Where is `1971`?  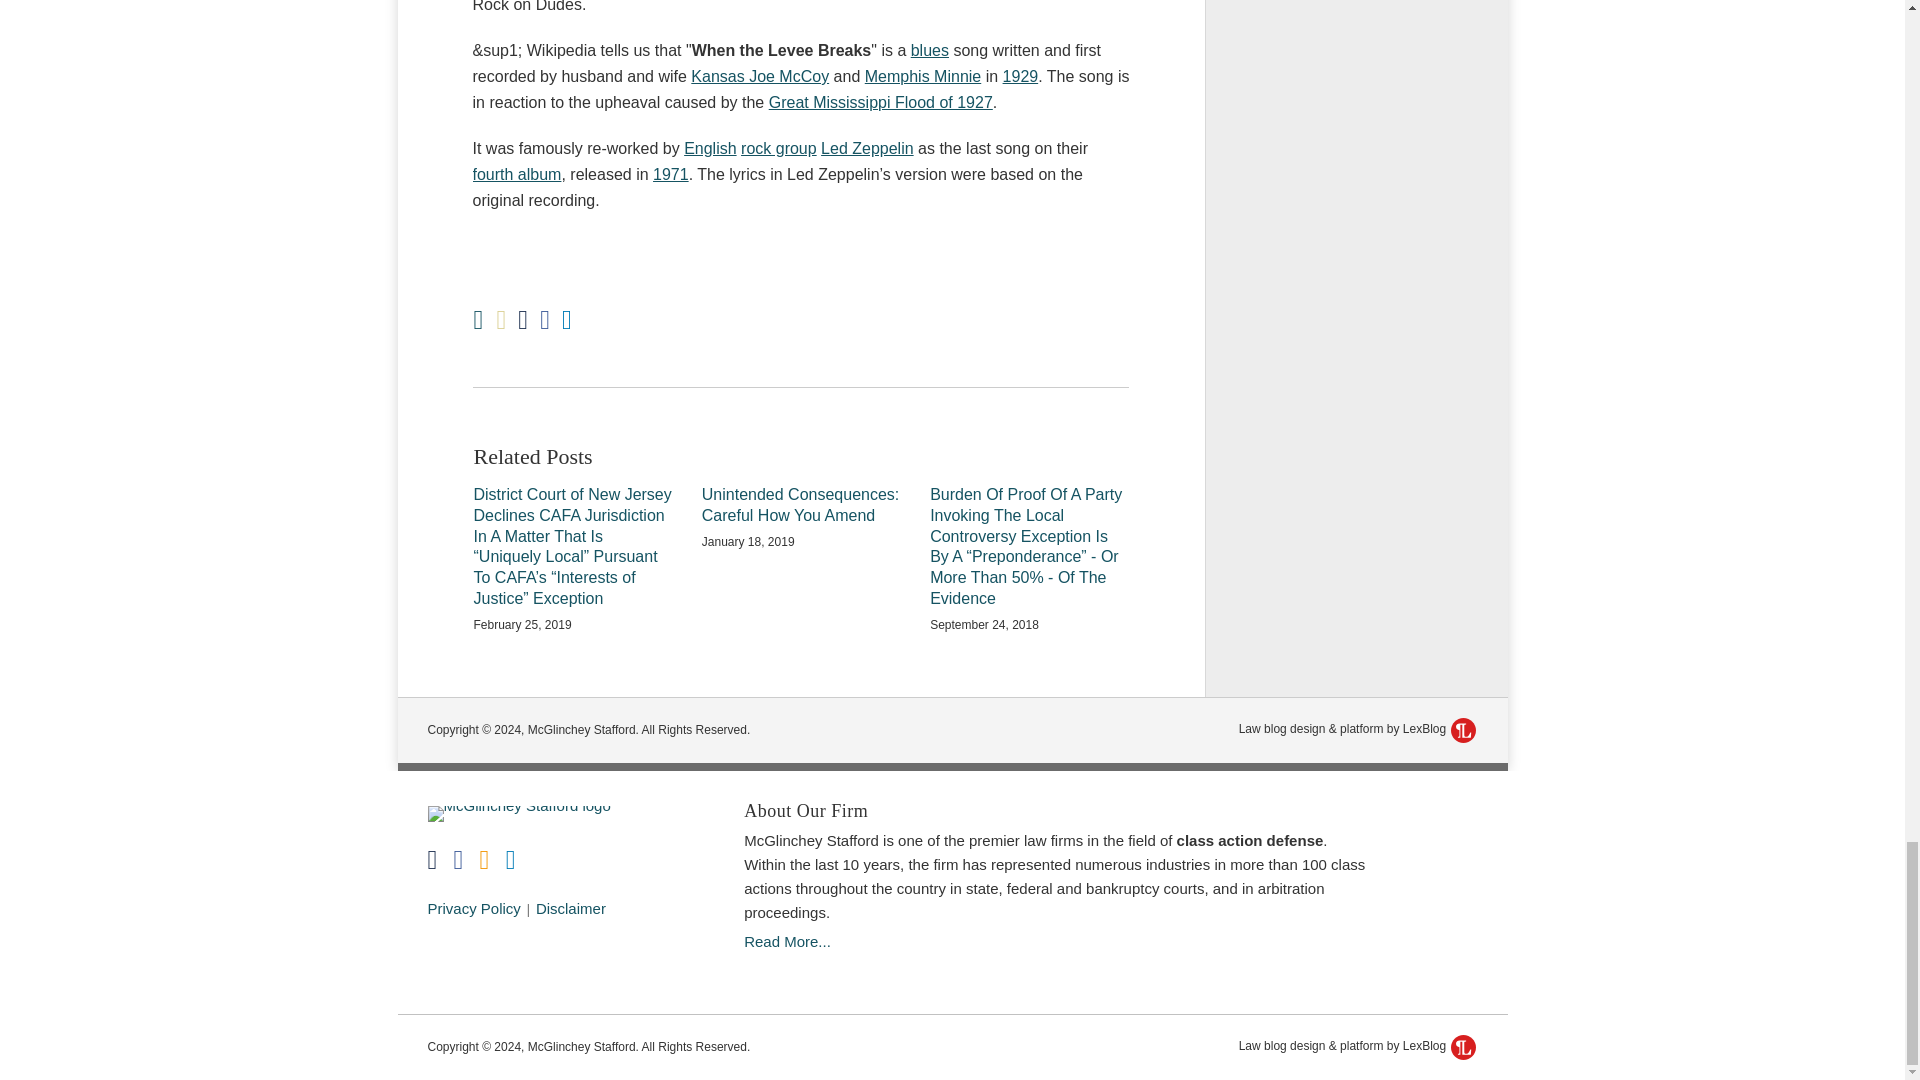 1971 is located at coordinates (670, 174).